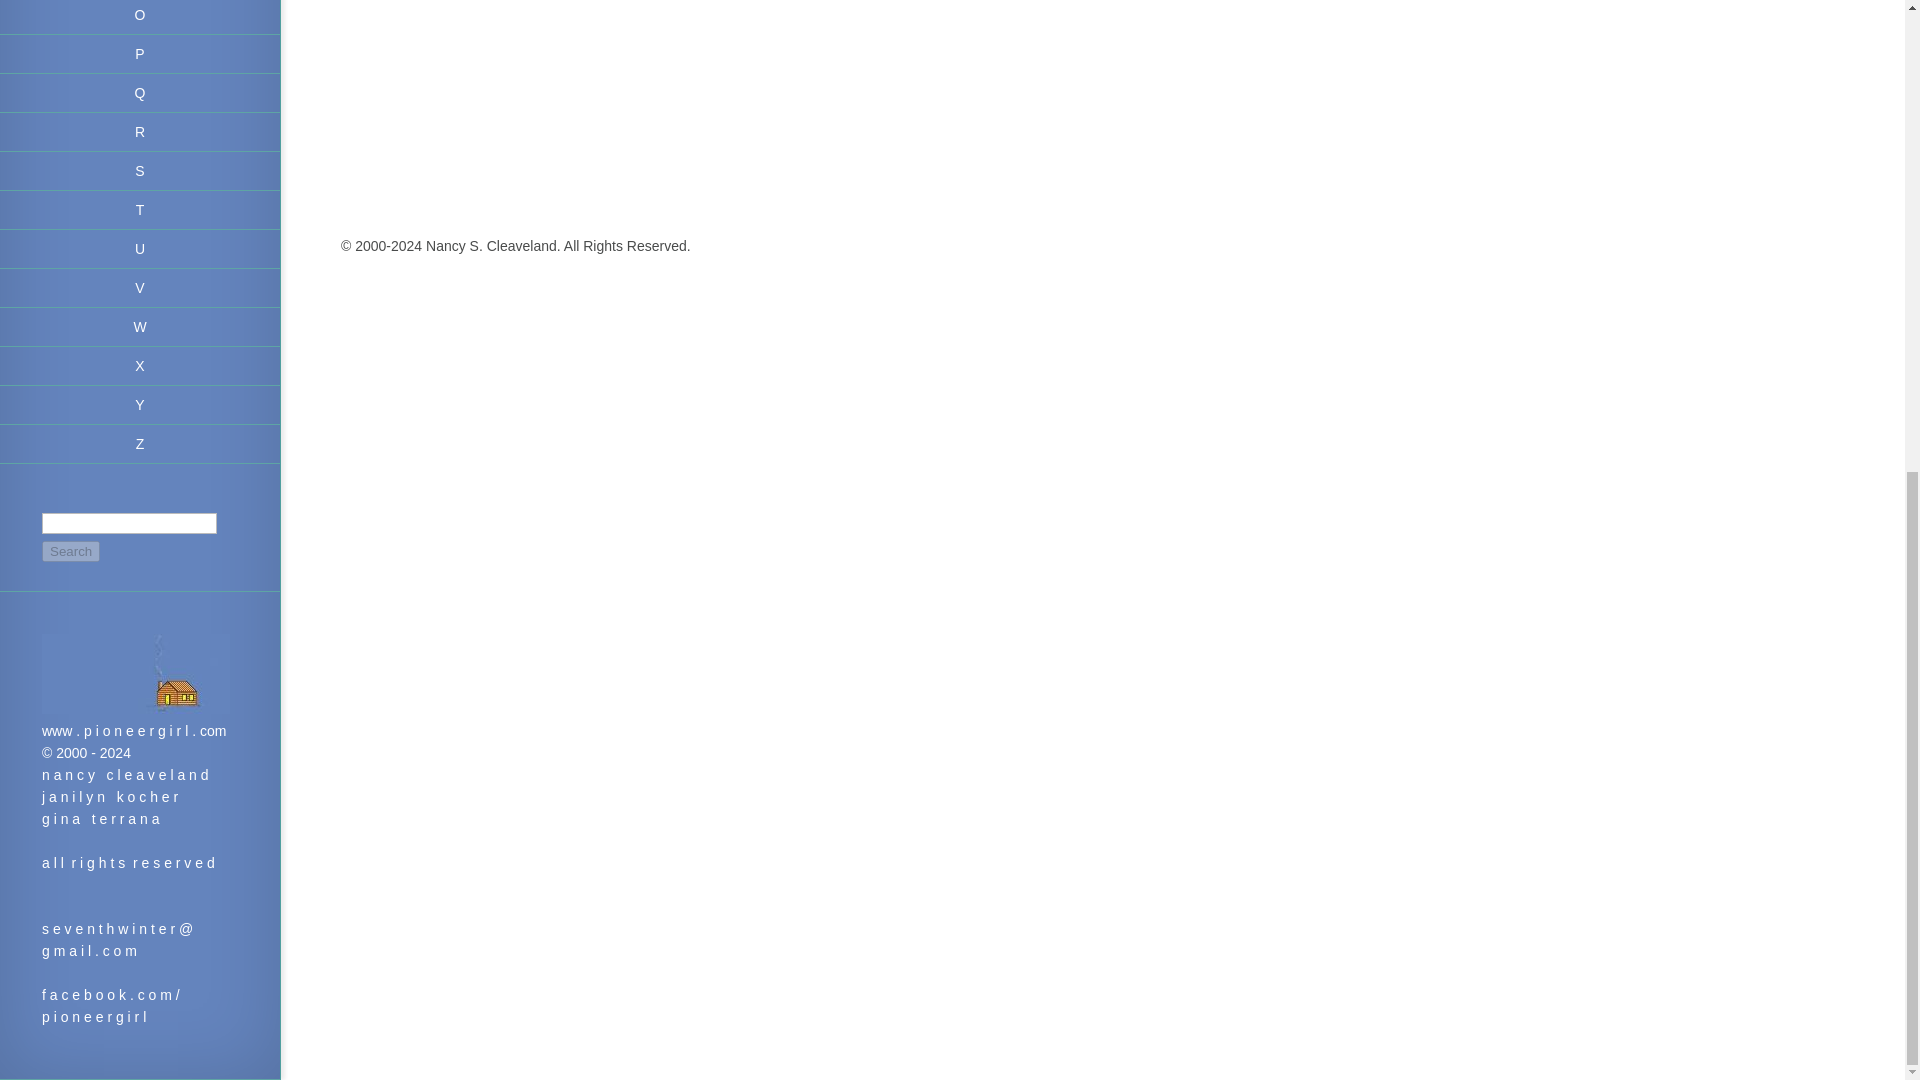 The height and width of the screenshot is (1080, 1920). What do you see at coordinates (140, 405) in the screenshot?
I see `Y` at bounding box center [140, 405].